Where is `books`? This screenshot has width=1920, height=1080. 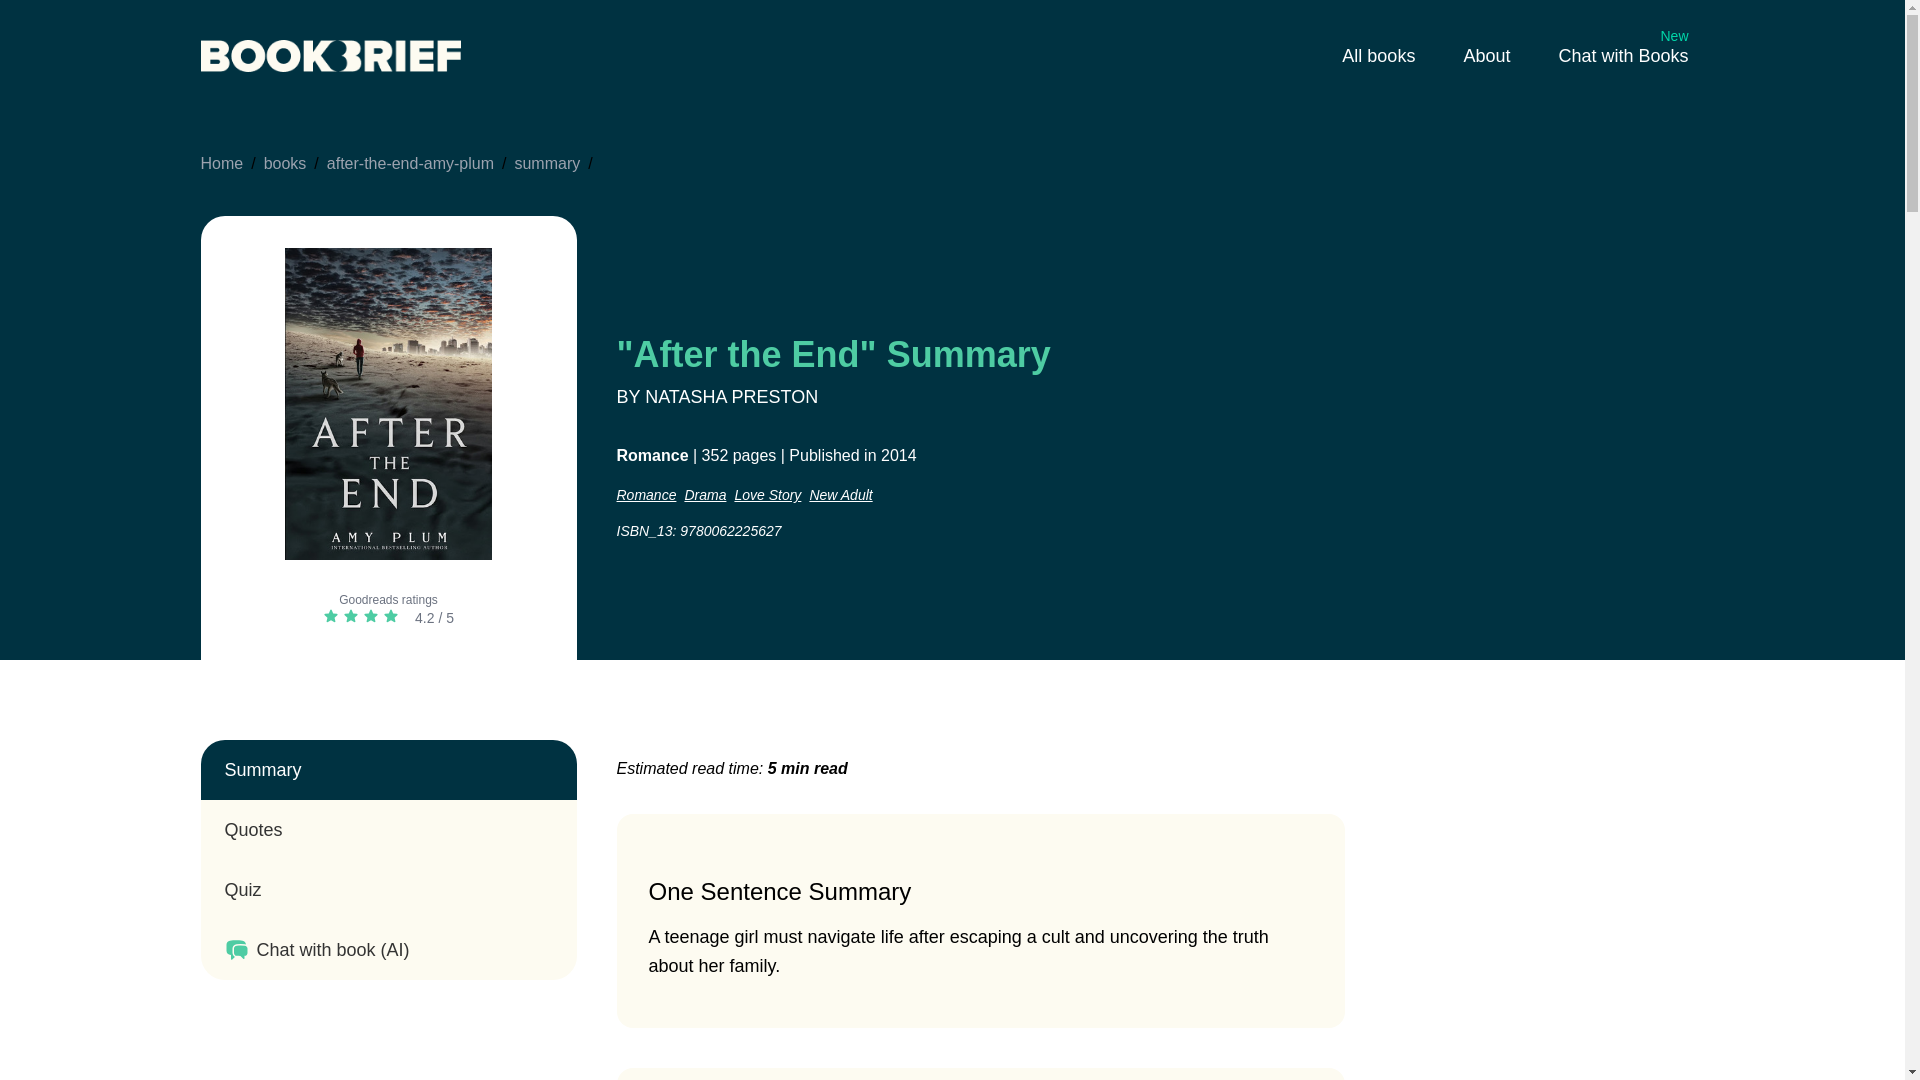 books is located at coordinates (286, 164).